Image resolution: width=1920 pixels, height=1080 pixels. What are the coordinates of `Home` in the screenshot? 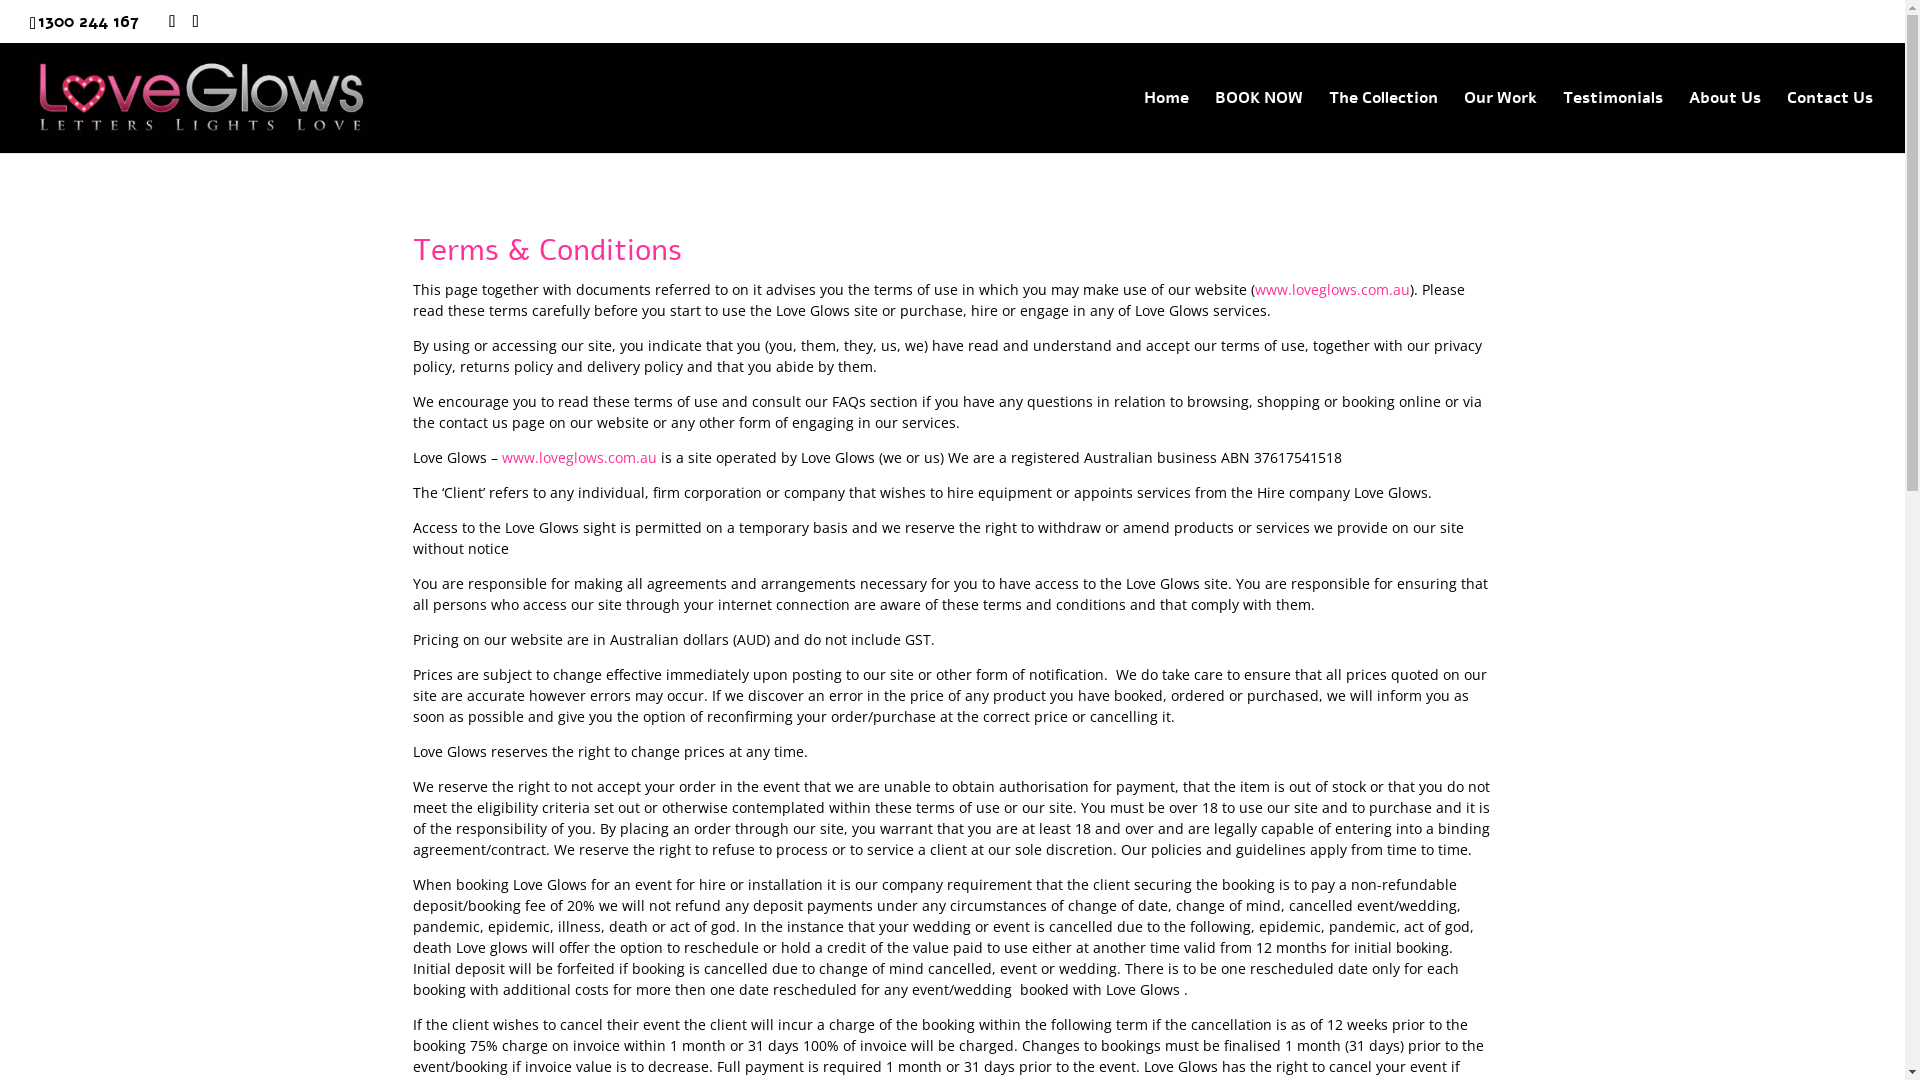 It's located at (1166, 121).